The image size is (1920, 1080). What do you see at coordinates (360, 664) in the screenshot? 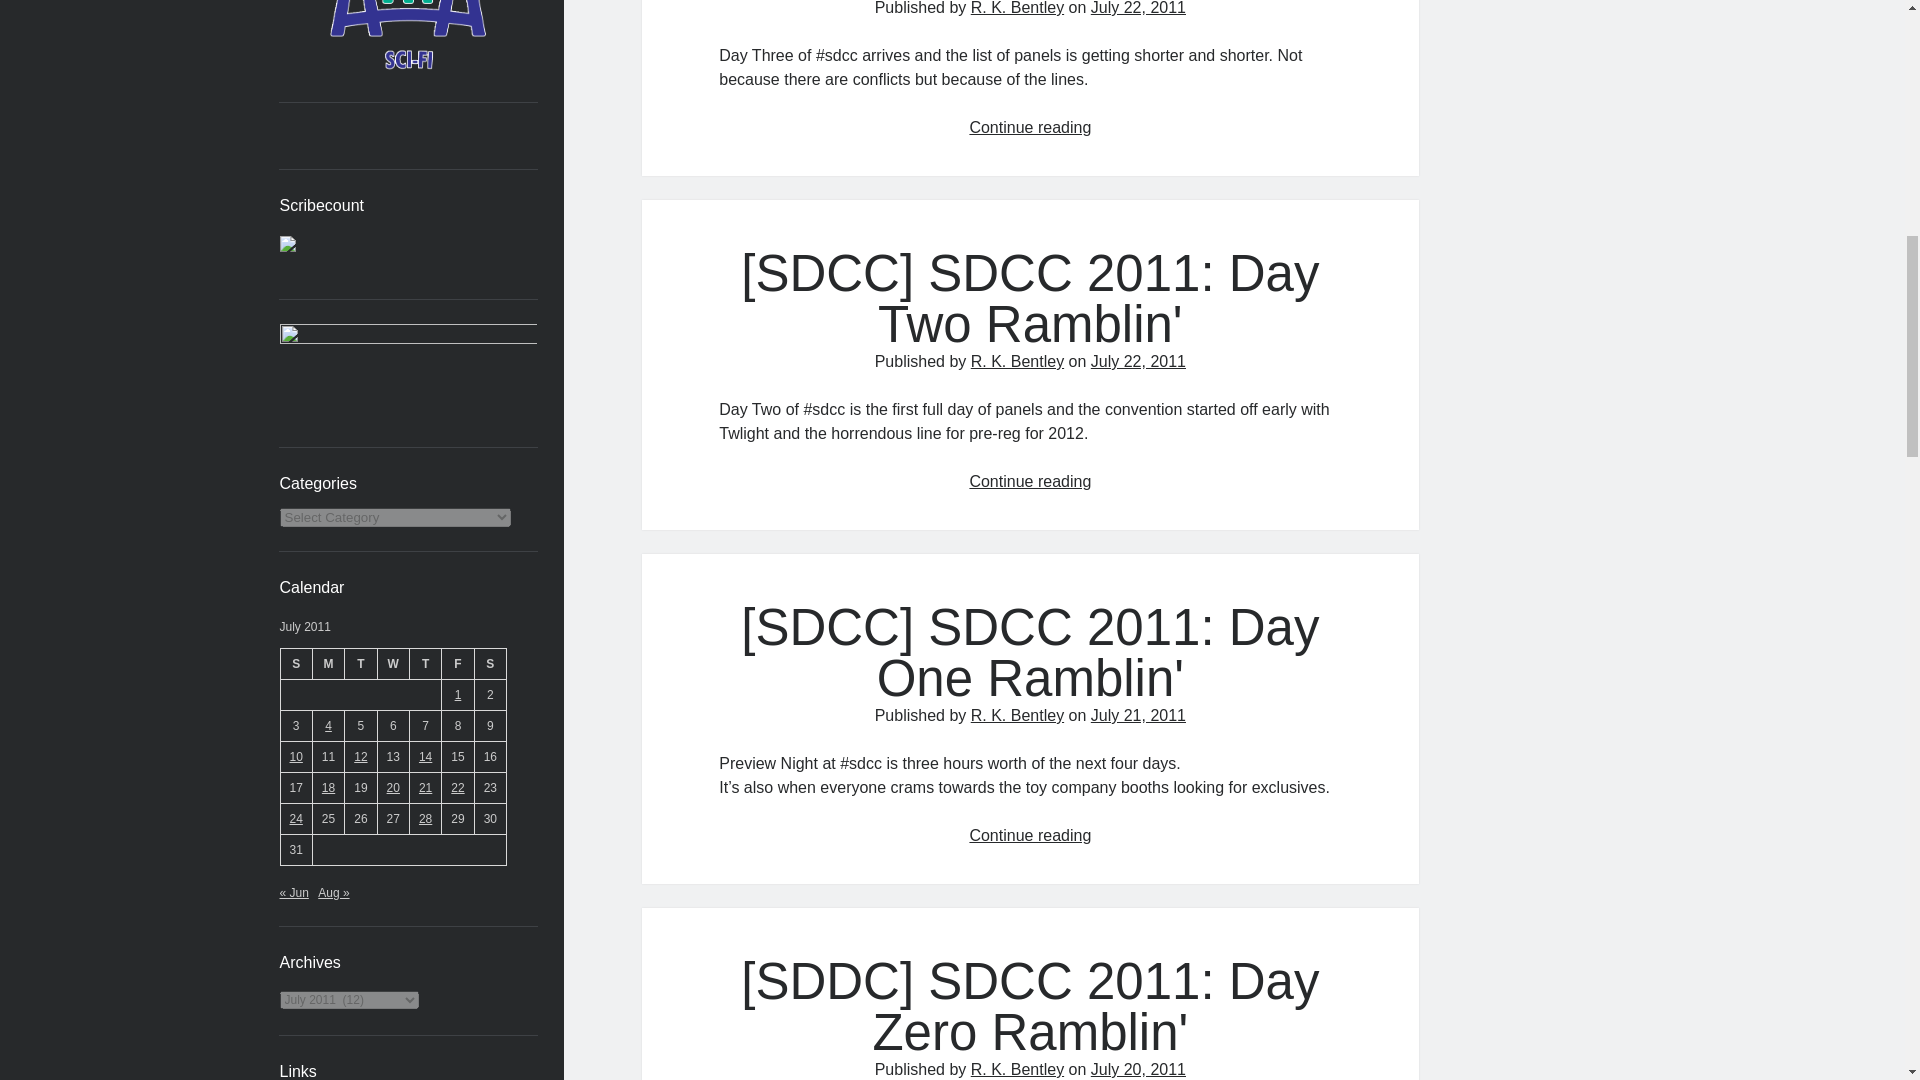
I see `Tuesday` at bounding box center [360, 664].